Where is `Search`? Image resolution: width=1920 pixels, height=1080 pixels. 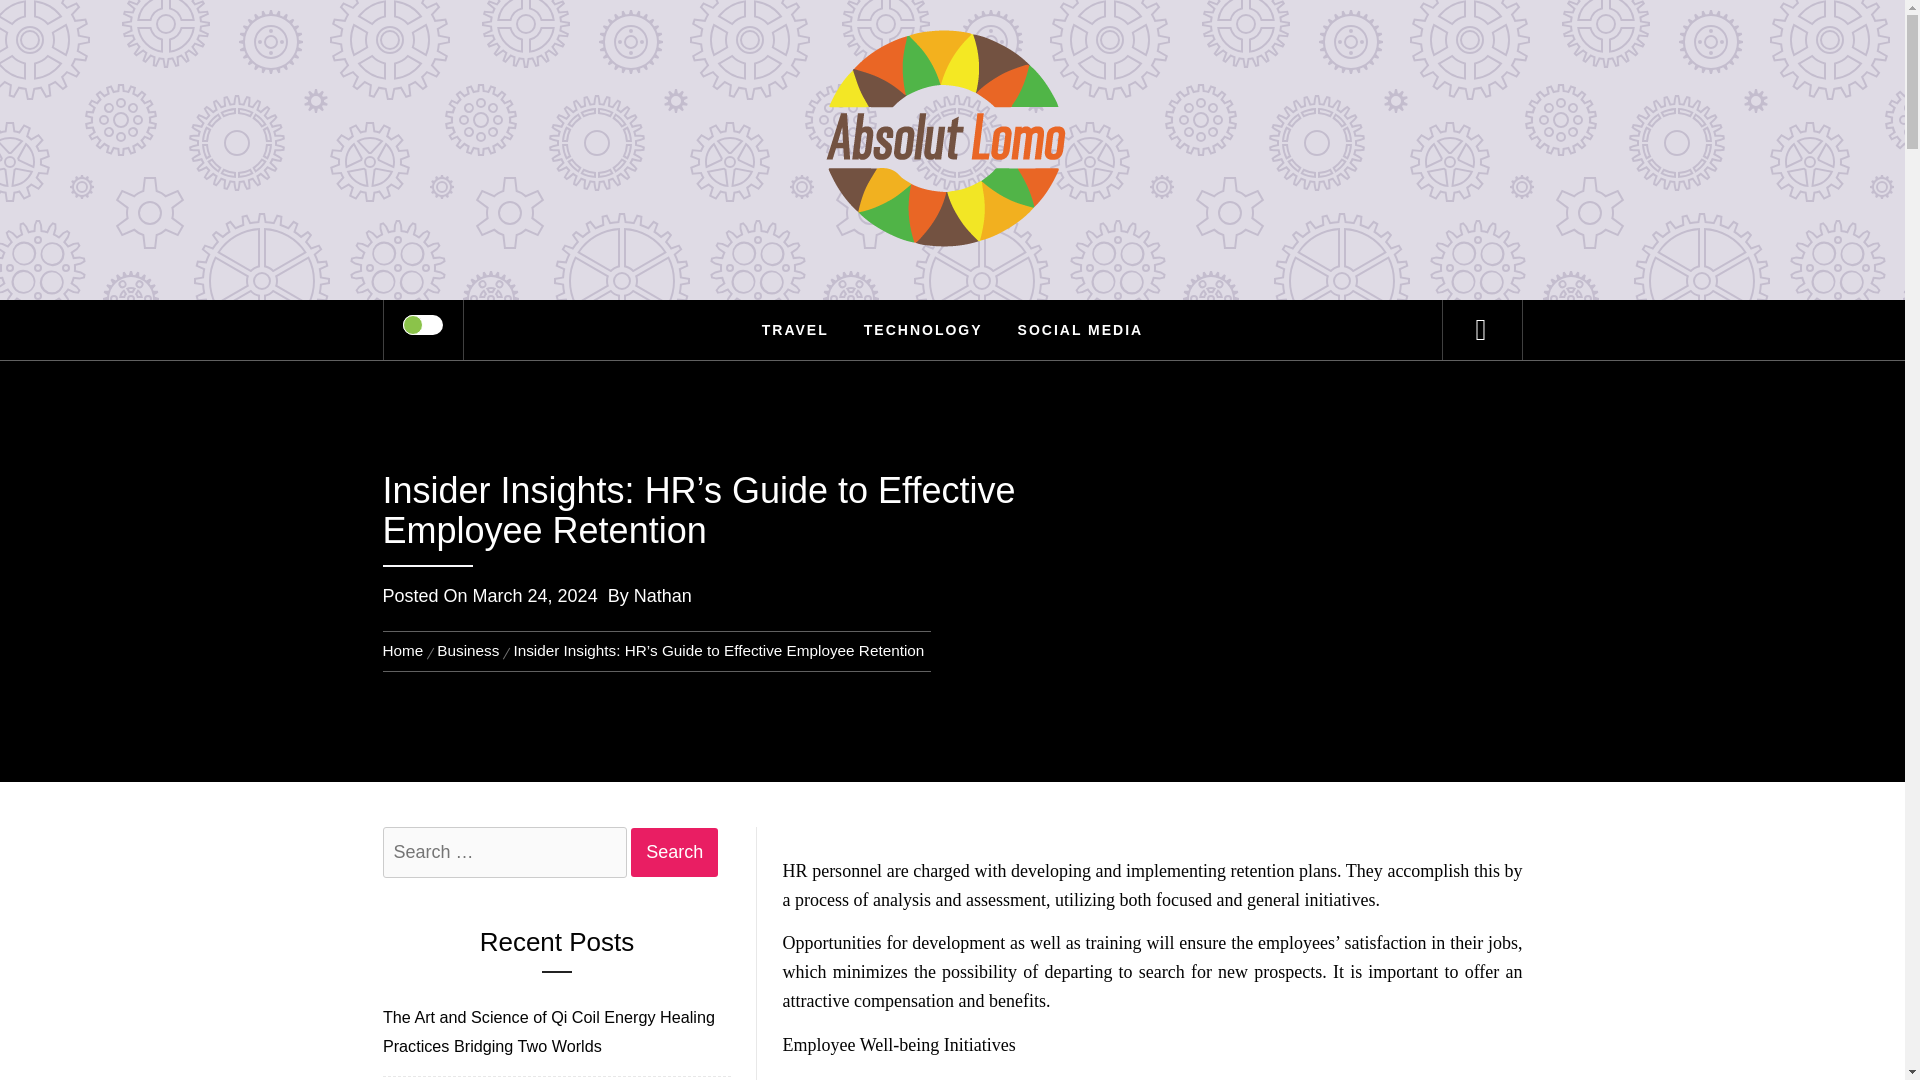
Search is located at coordinates (1052, 44).